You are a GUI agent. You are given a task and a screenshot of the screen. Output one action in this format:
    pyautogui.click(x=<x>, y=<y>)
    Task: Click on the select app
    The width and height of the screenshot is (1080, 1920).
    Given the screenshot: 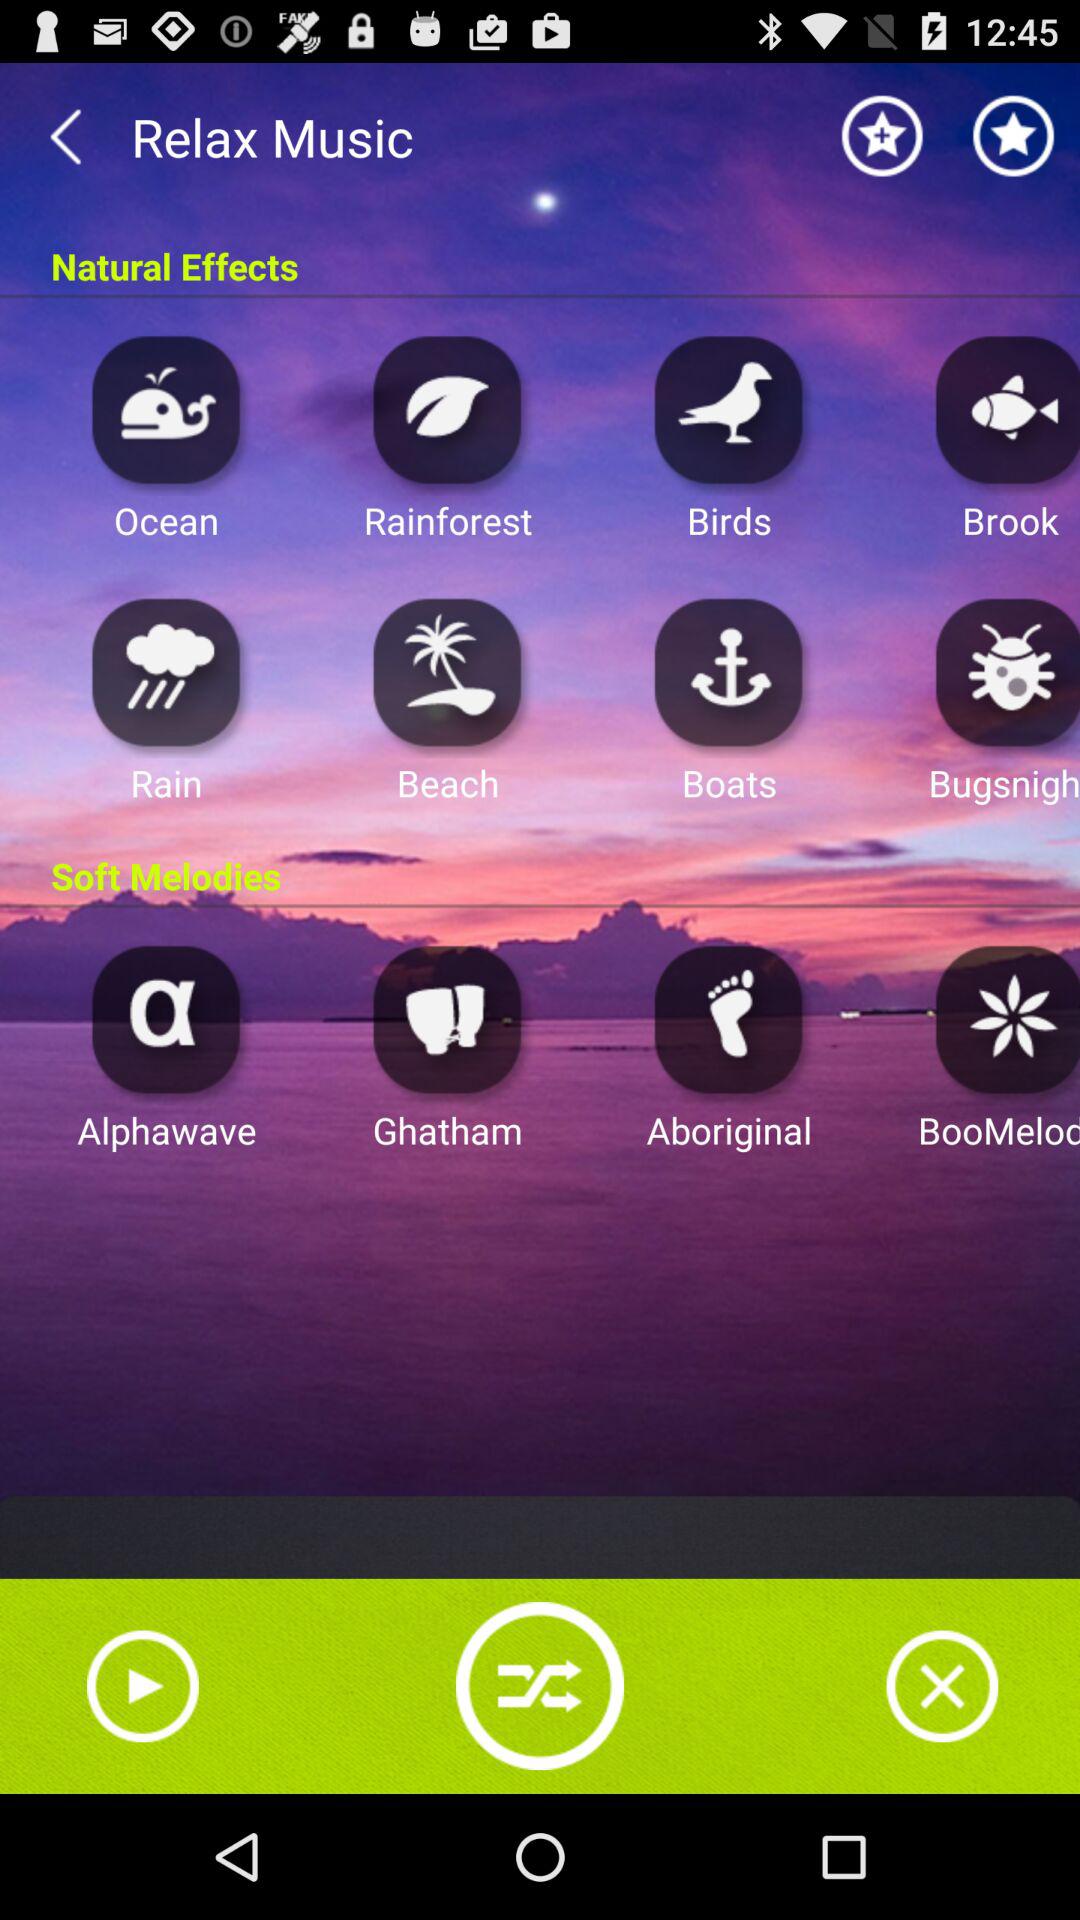 What is the action you would take?
    pyautogui.click(x=1002, y=1018)
    